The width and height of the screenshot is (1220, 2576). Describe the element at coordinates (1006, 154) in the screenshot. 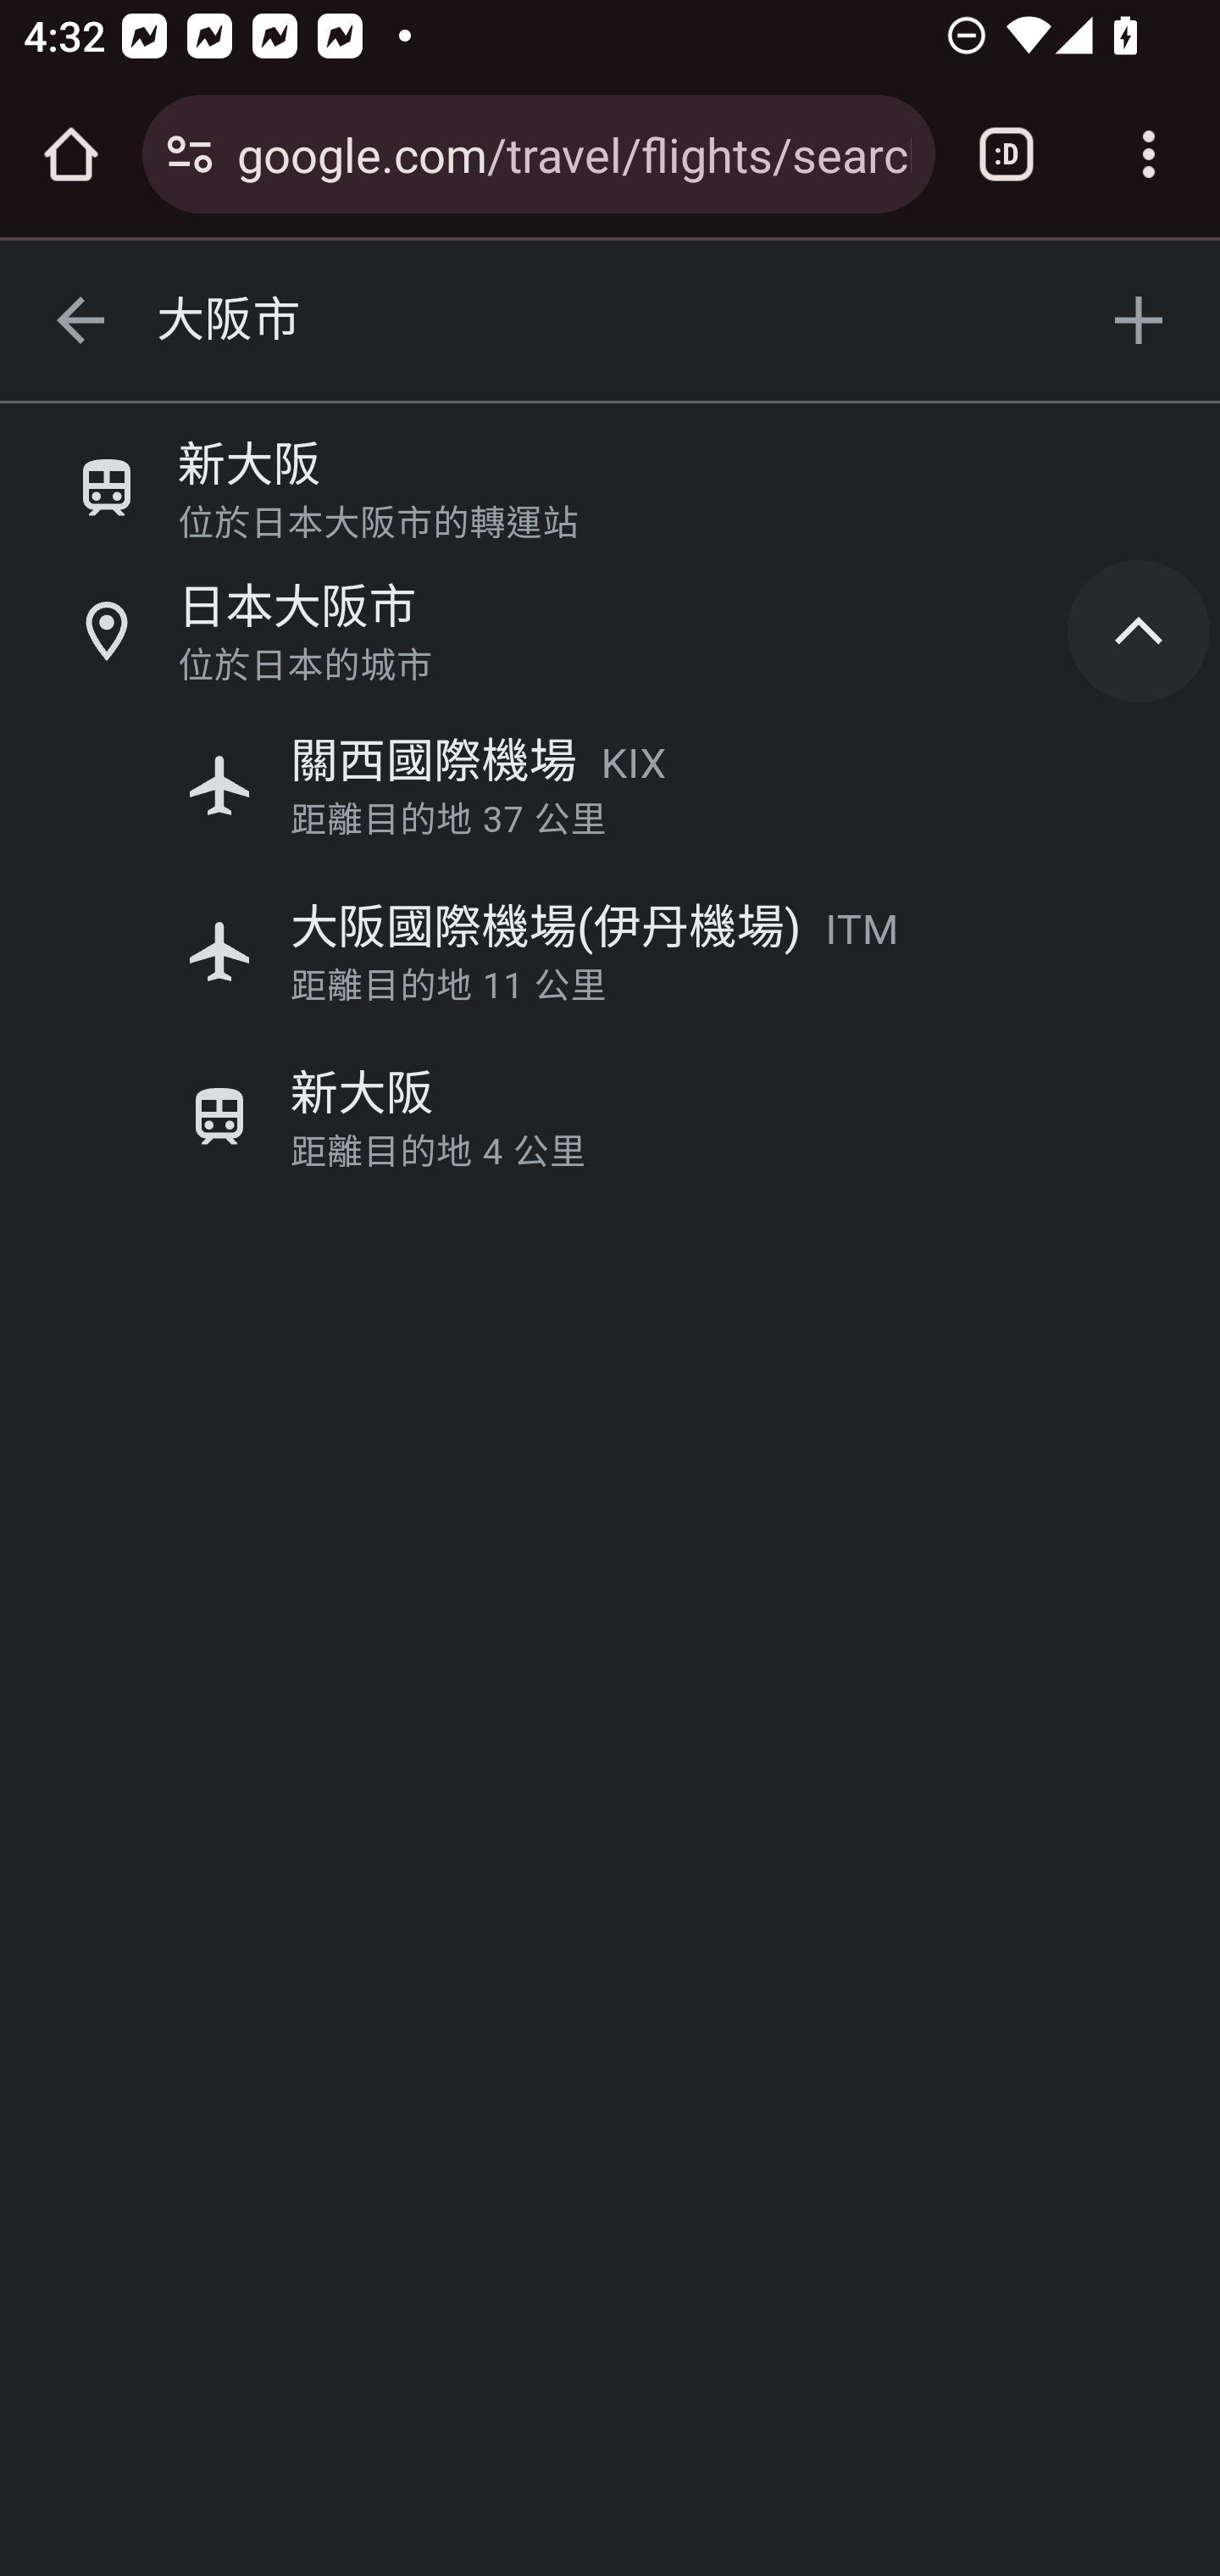

I see `Switch or close tabs` at that location.